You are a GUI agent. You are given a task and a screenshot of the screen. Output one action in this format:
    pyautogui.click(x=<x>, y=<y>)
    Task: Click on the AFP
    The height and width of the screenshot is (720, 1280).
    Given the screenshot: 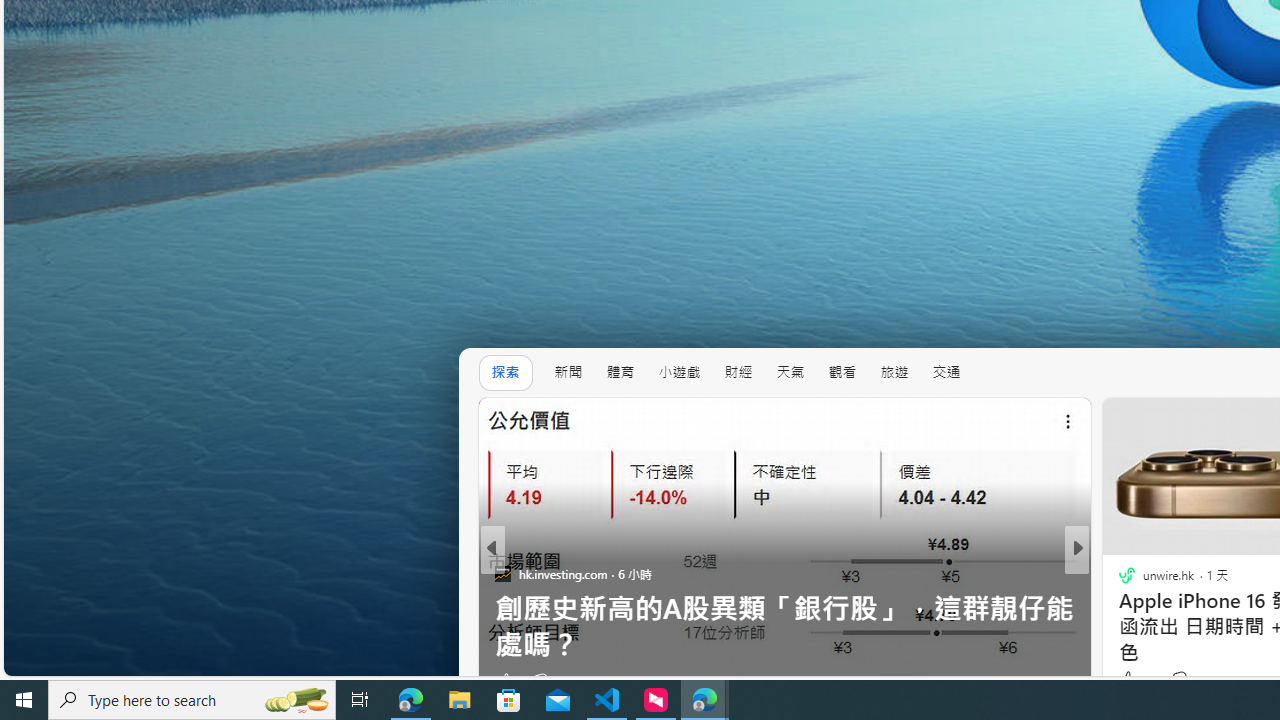 What is the action you would take?
    pyautogui.click(x=1118, y=609)
    